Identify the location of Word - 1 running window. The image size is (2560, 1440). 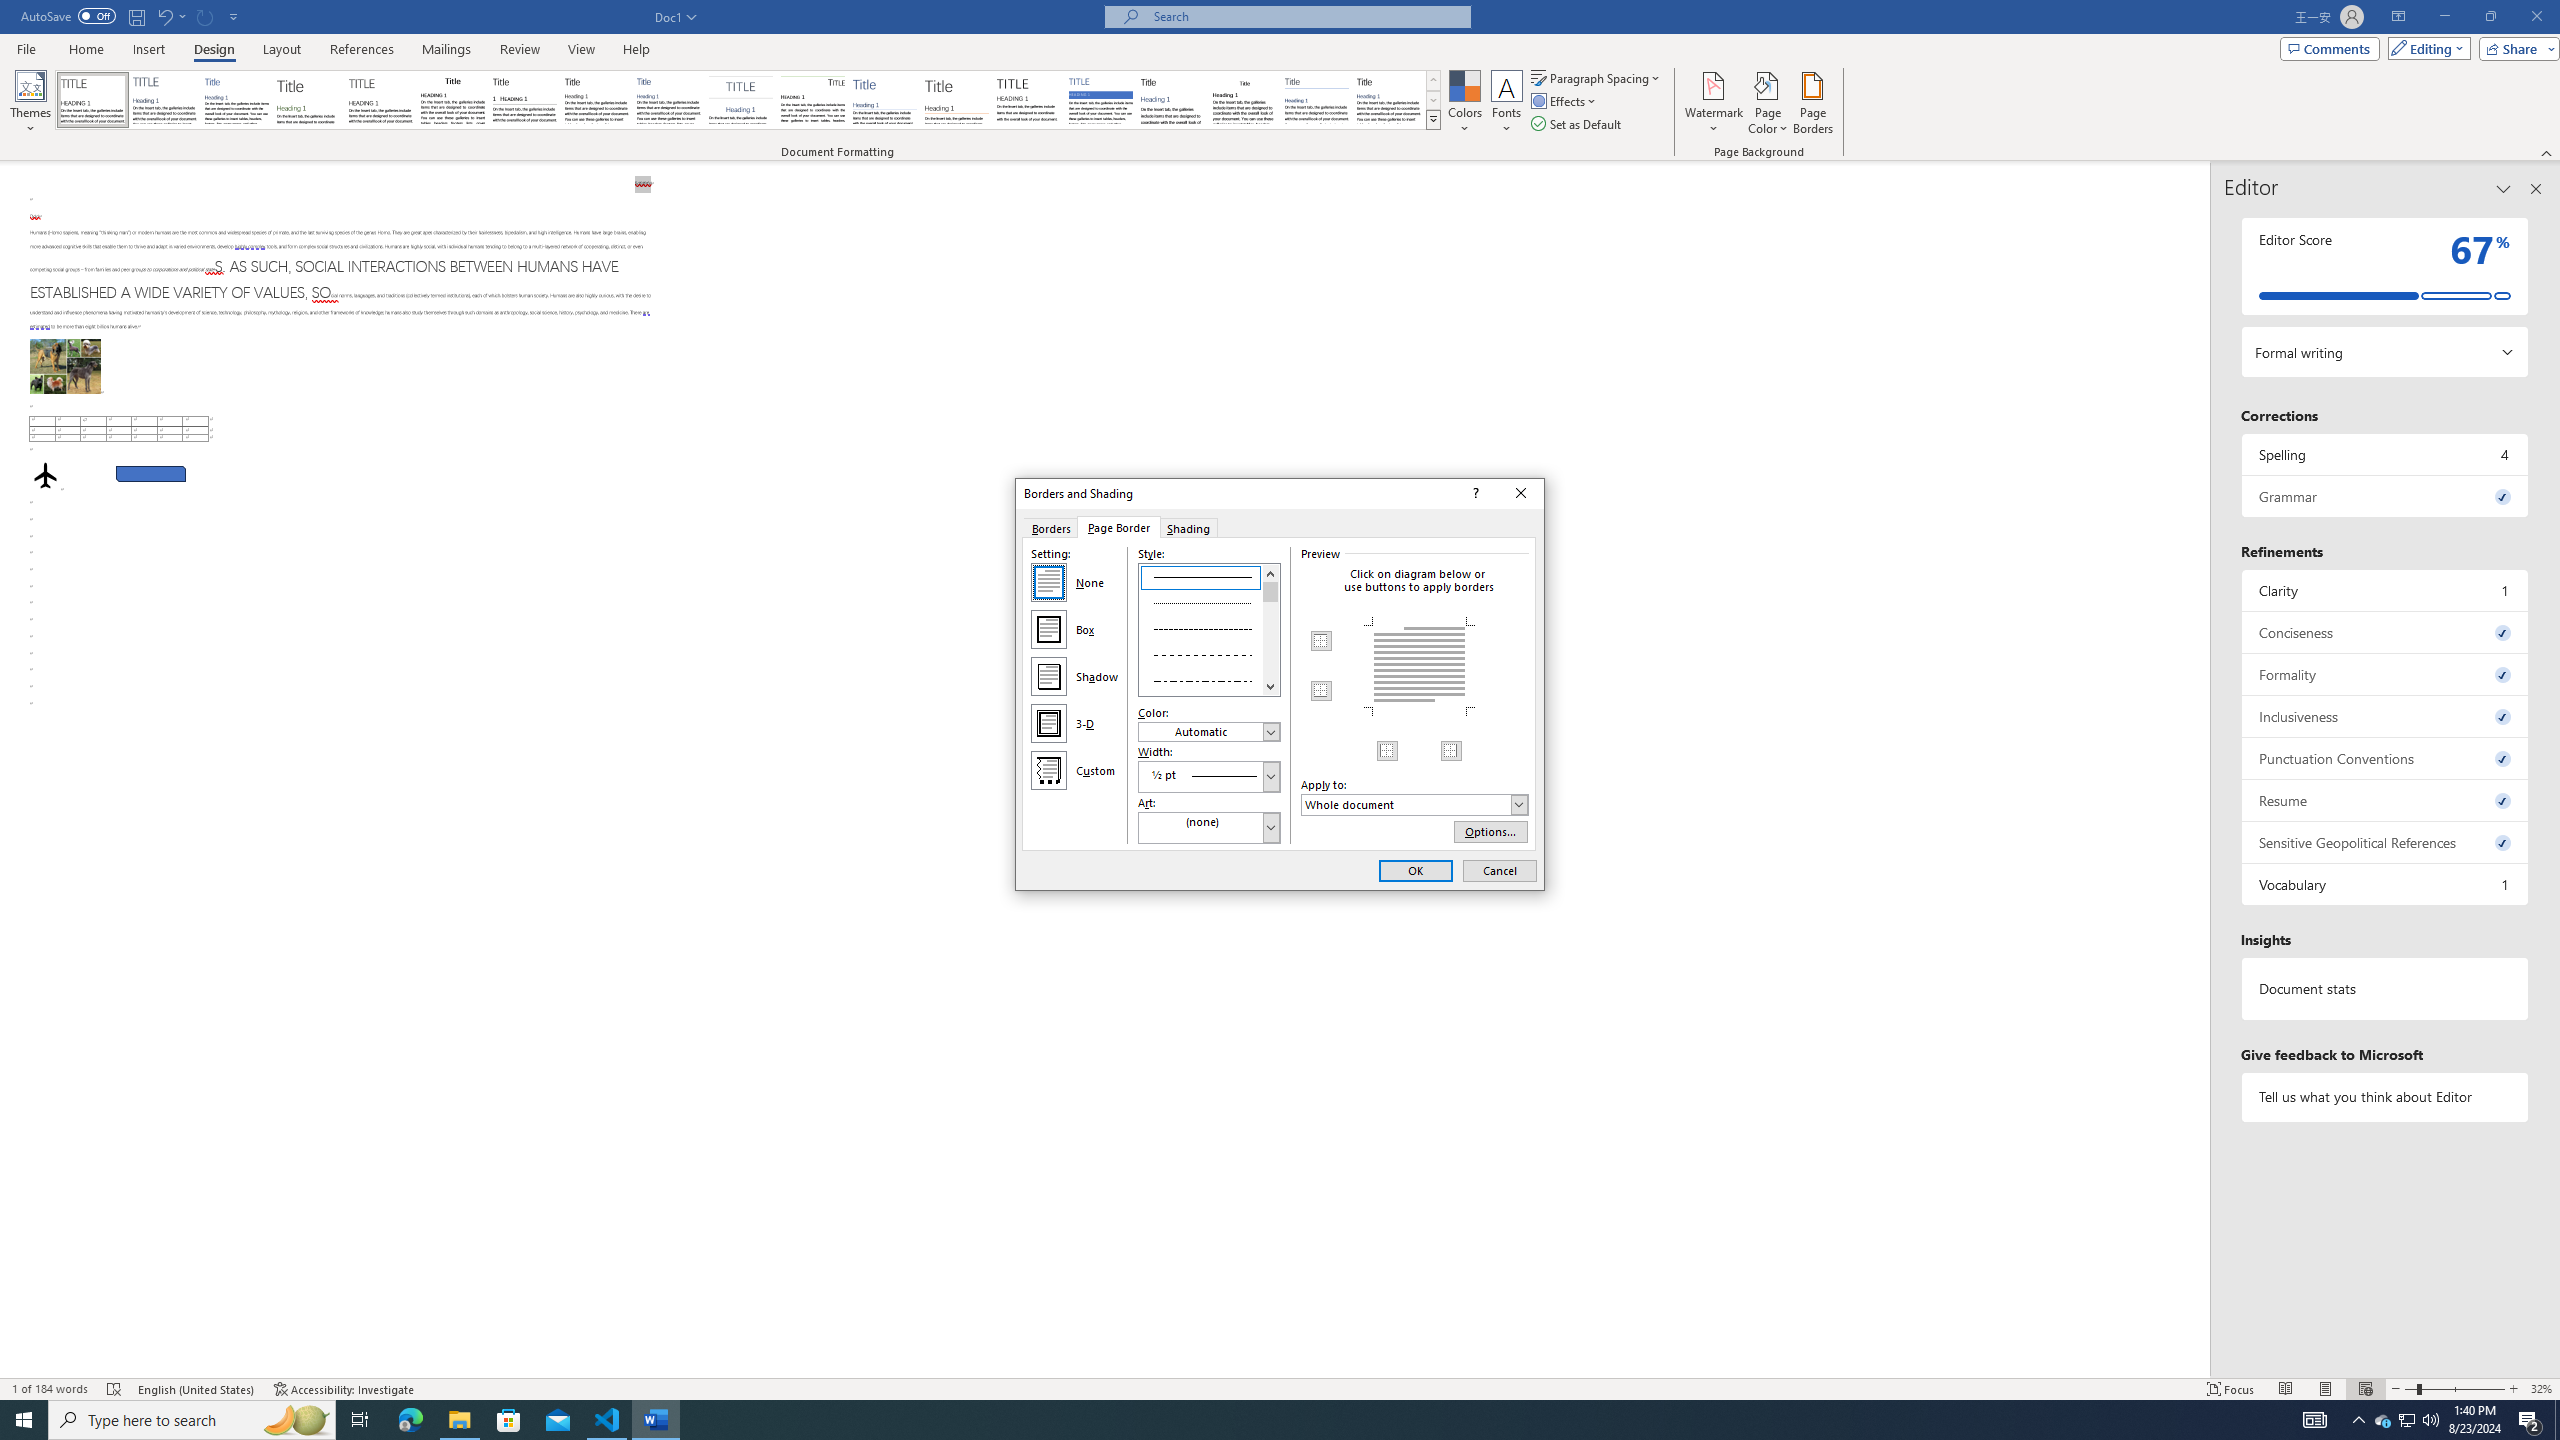
(656, 1420).